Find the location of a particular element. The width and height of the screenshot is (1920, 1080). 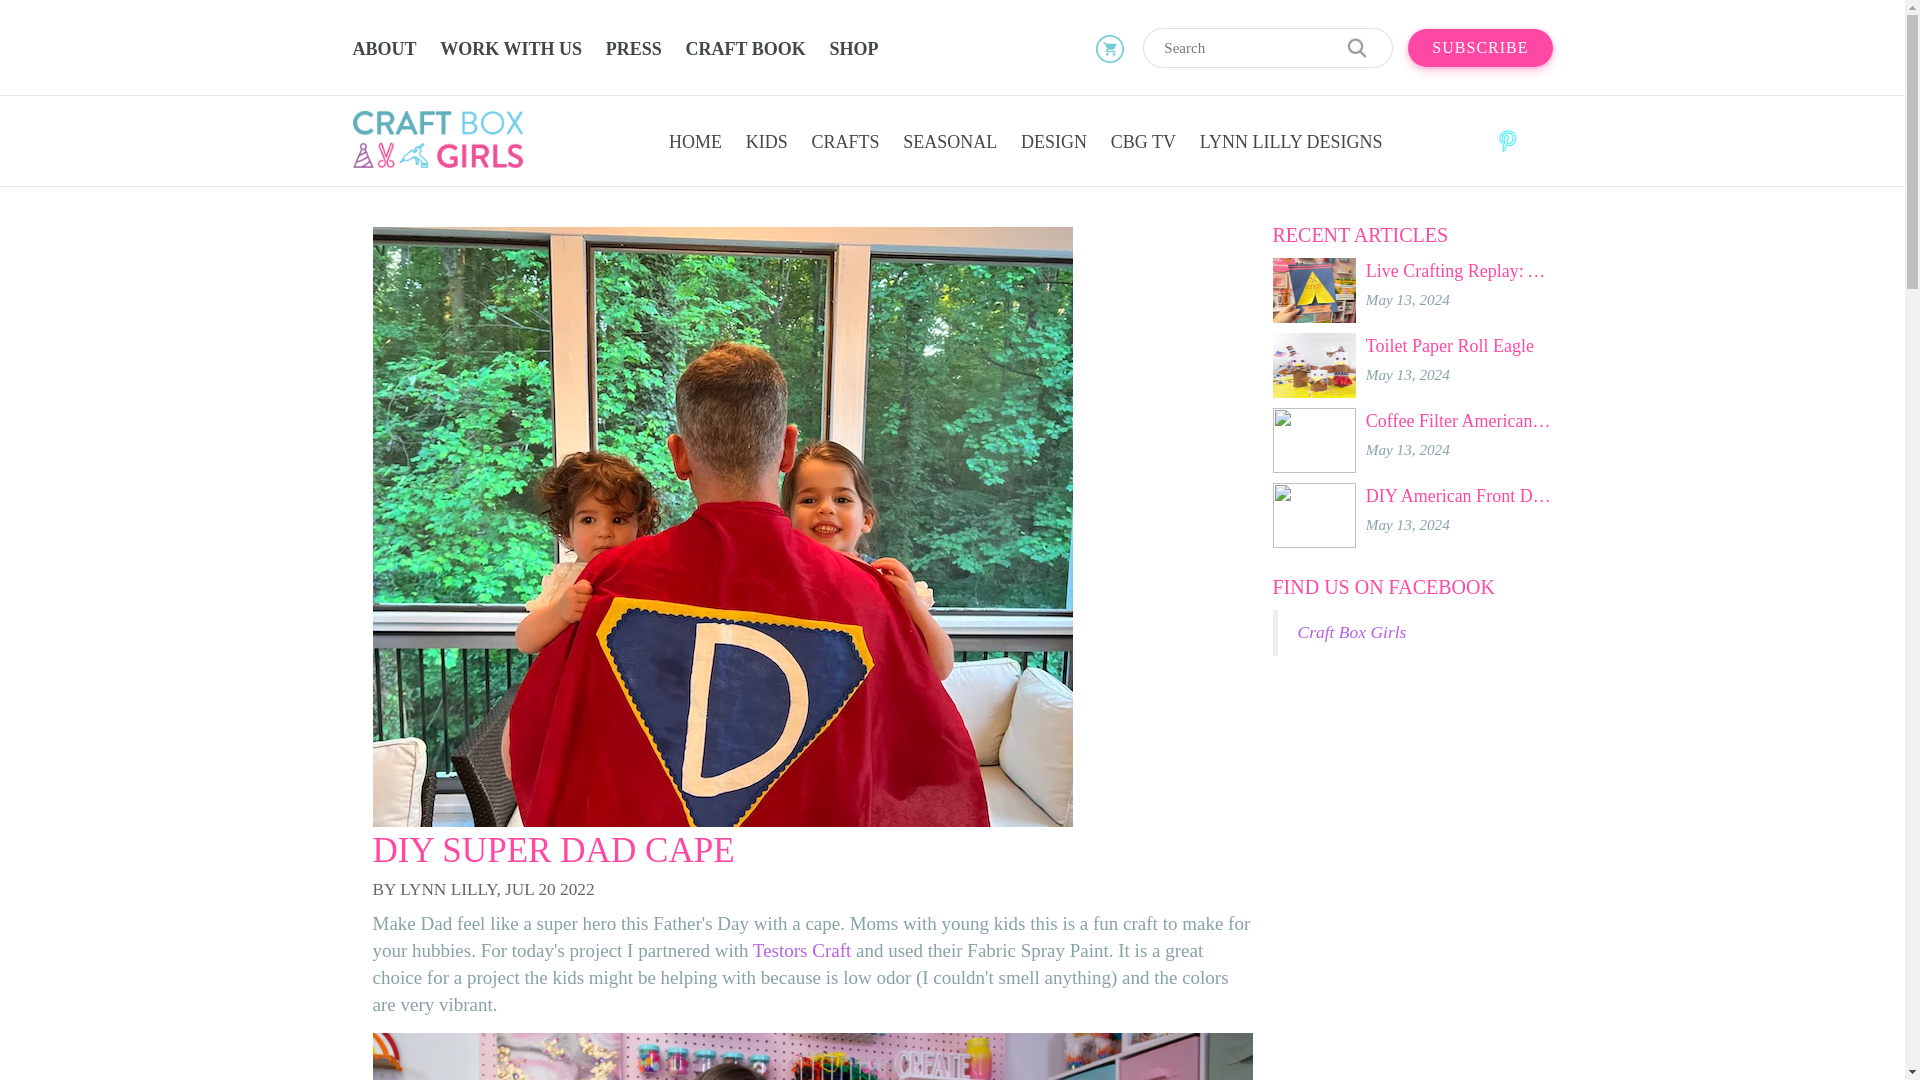

HOME is located at coordinates (694, 142).